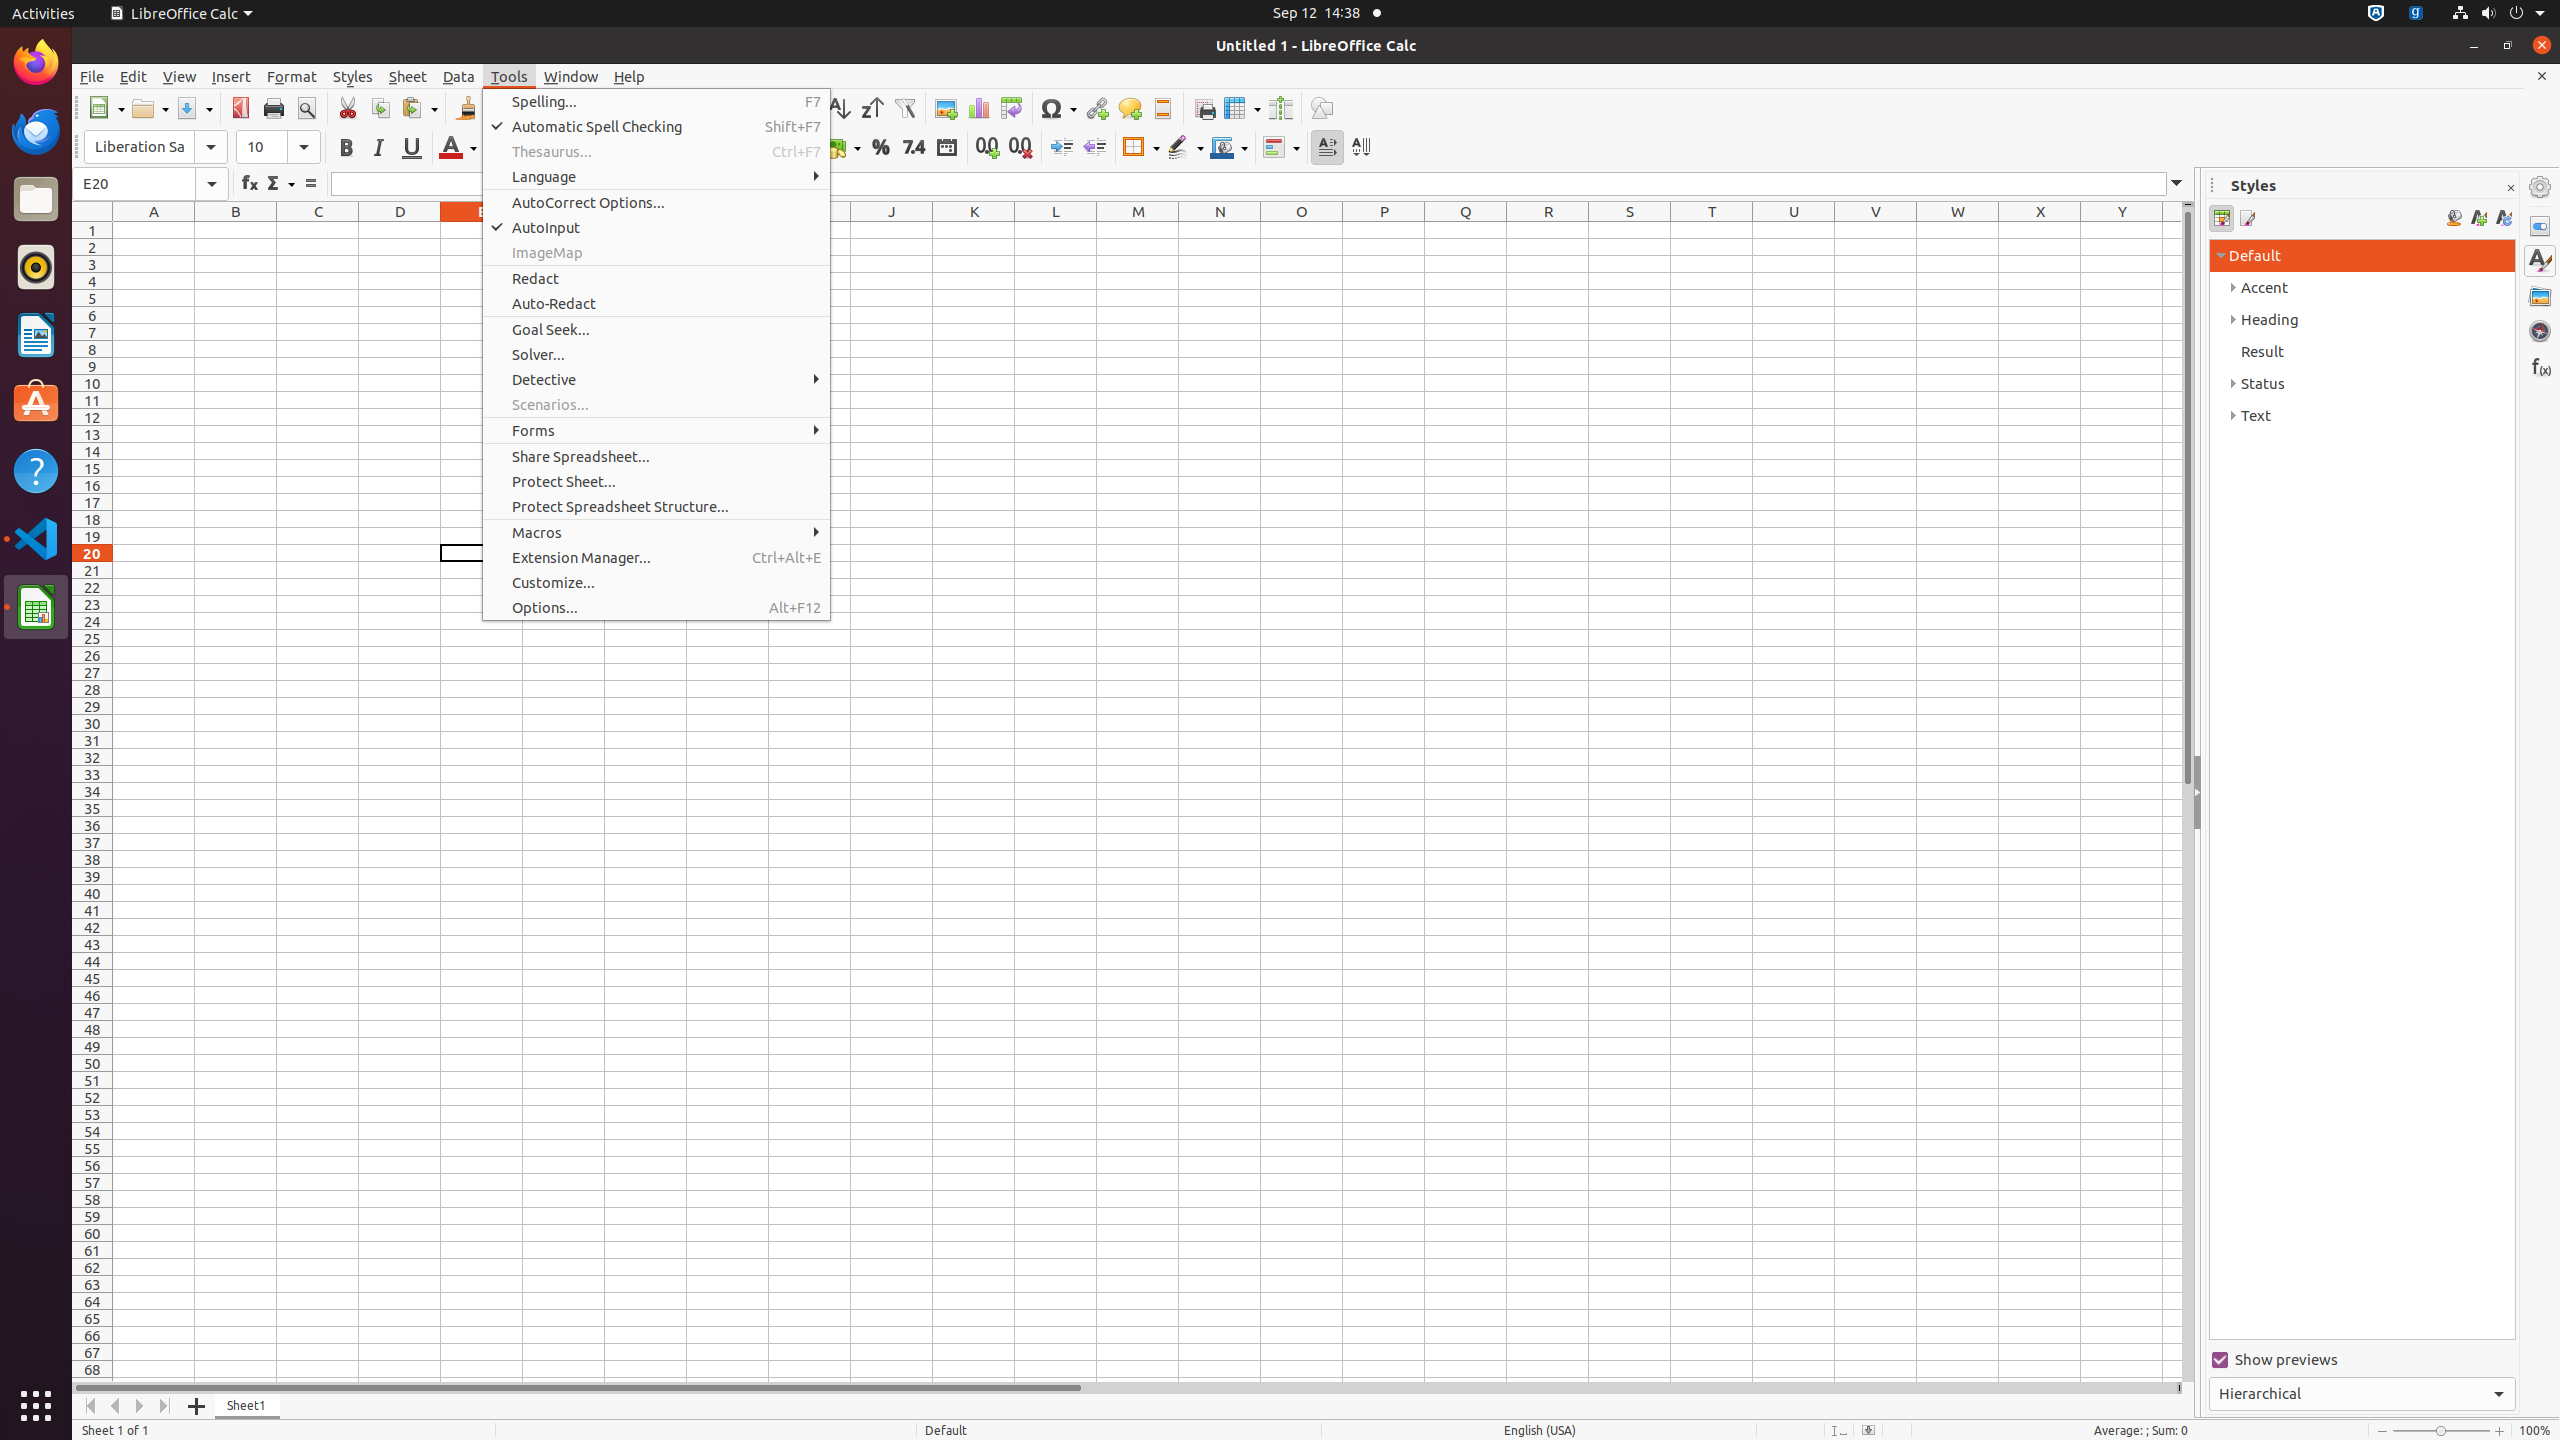  I want to click on Properties, so click(2540, 226).